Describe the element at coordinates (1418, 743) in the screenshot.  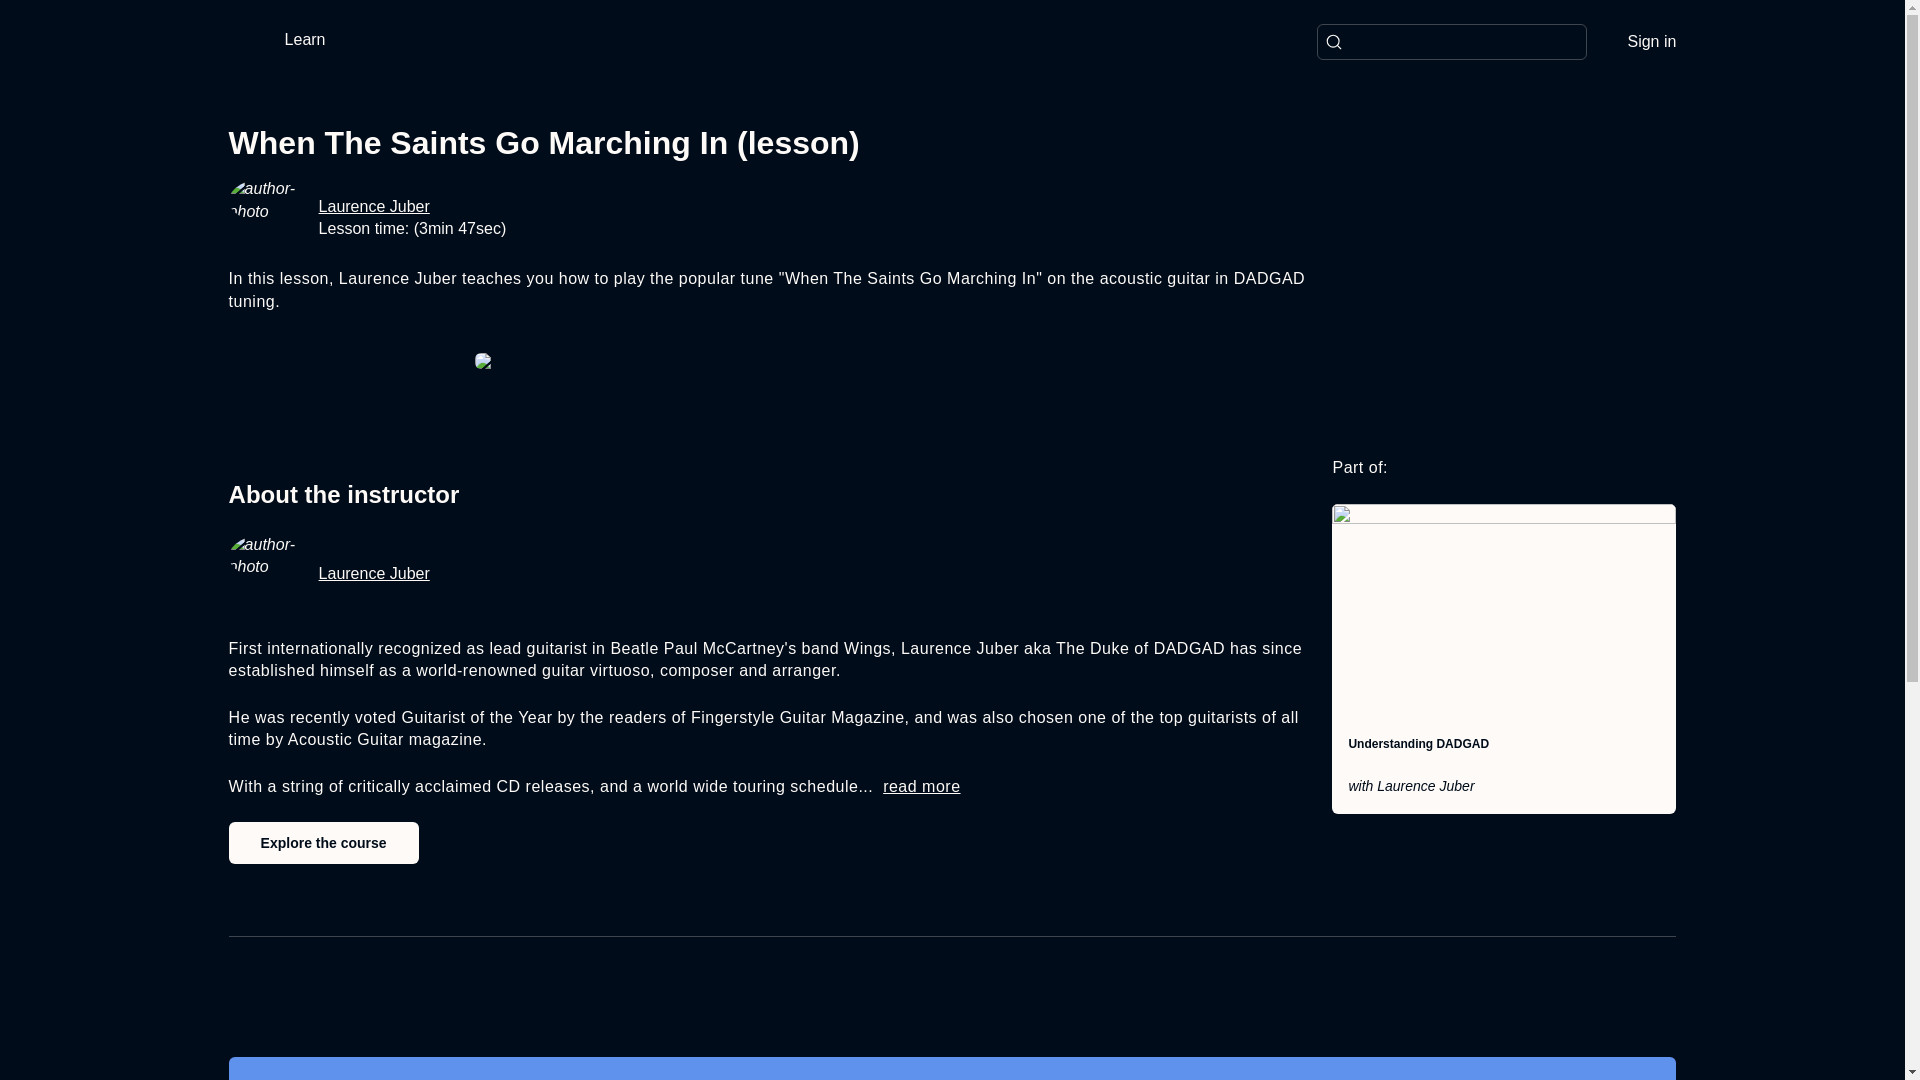
I see `Understanding DADGAD` at that location.